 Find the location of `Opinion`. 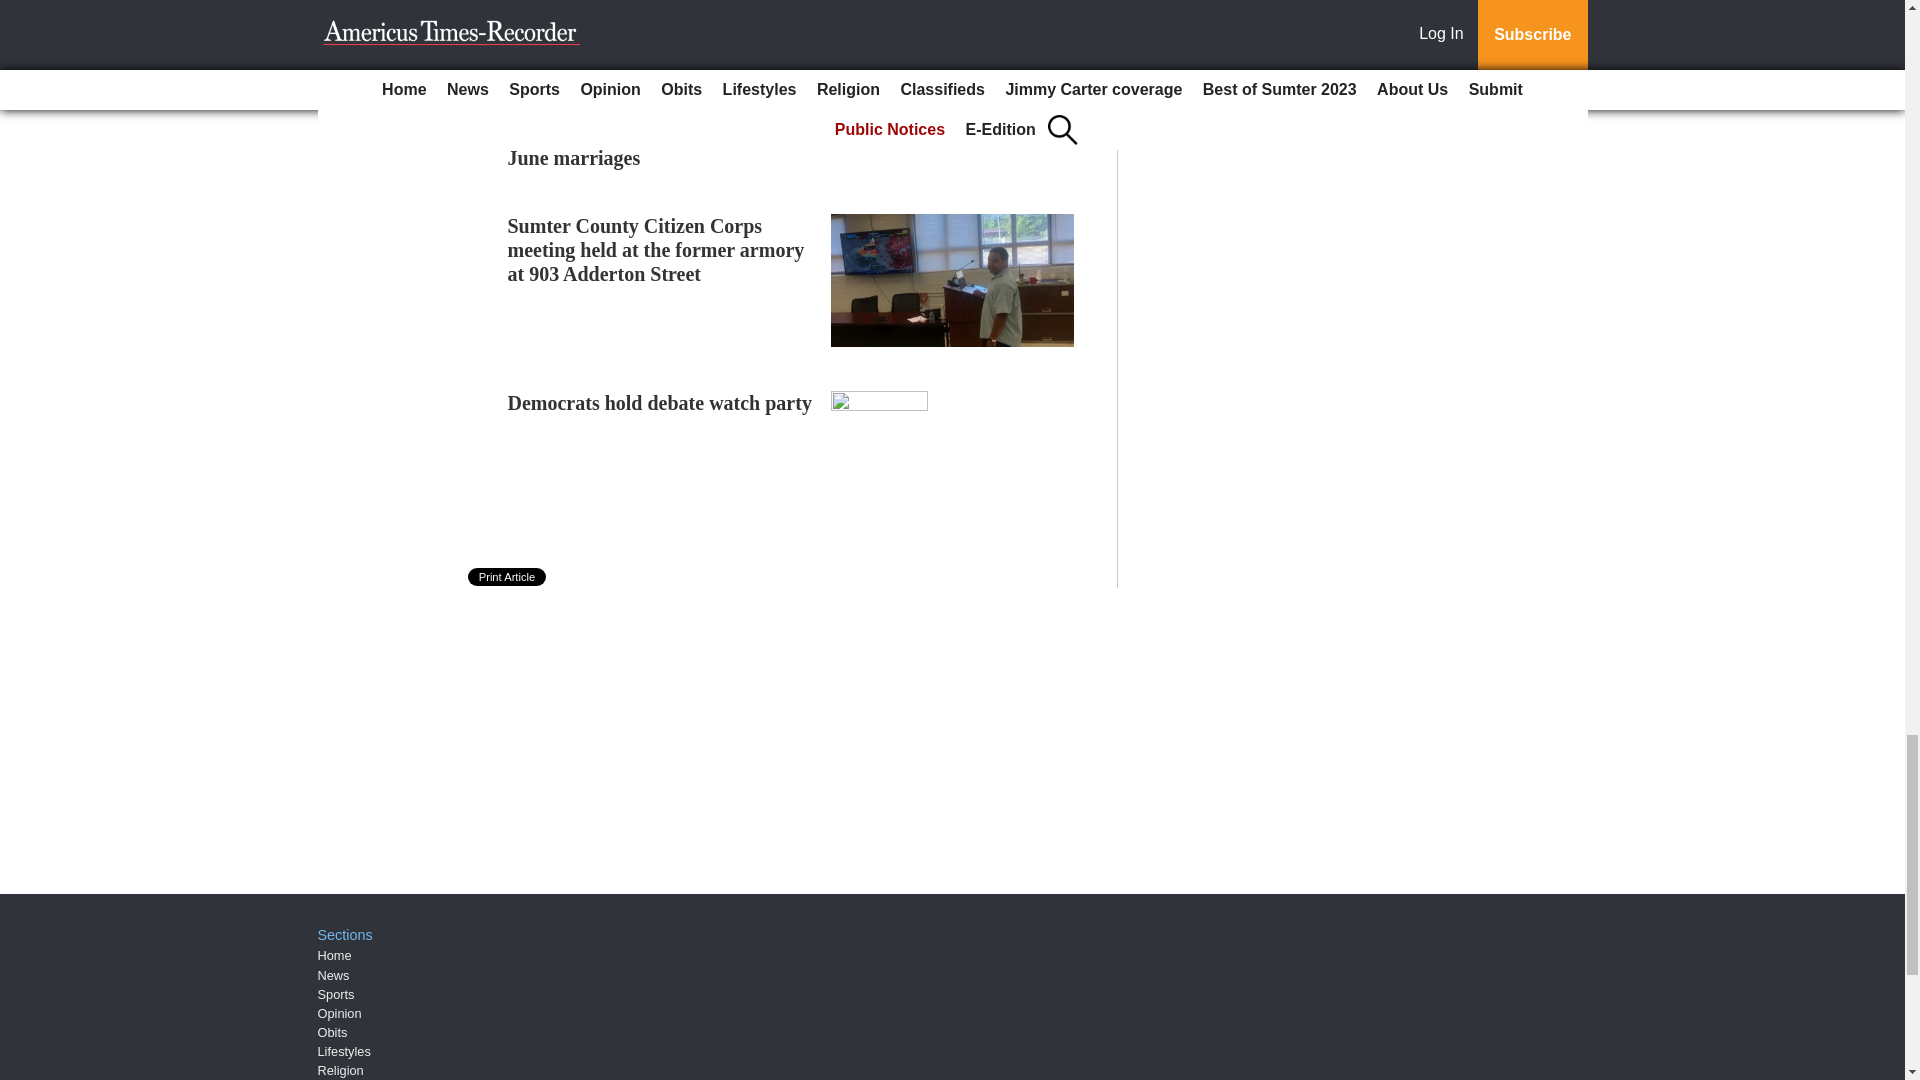

Opinion is located at coordinates (340, 1012).